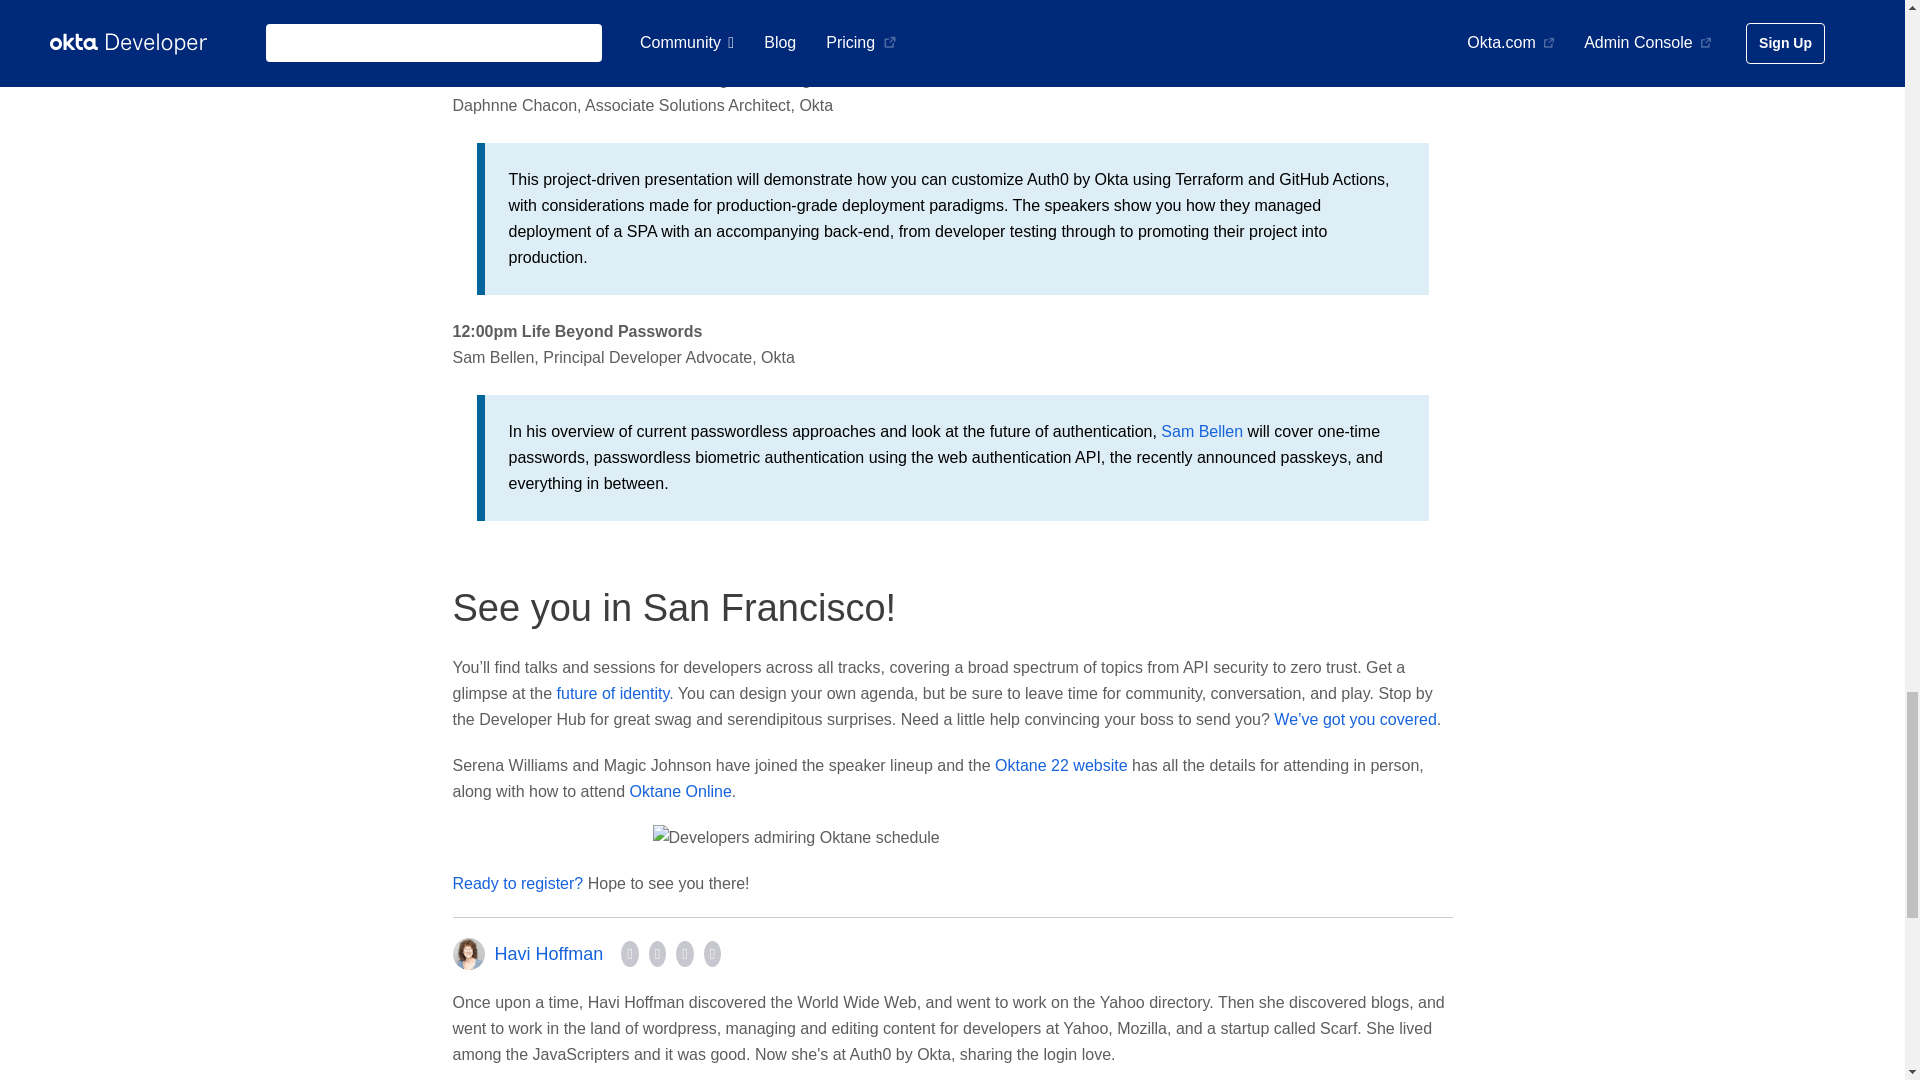  I want to click on future of identity, so click(613, 693).